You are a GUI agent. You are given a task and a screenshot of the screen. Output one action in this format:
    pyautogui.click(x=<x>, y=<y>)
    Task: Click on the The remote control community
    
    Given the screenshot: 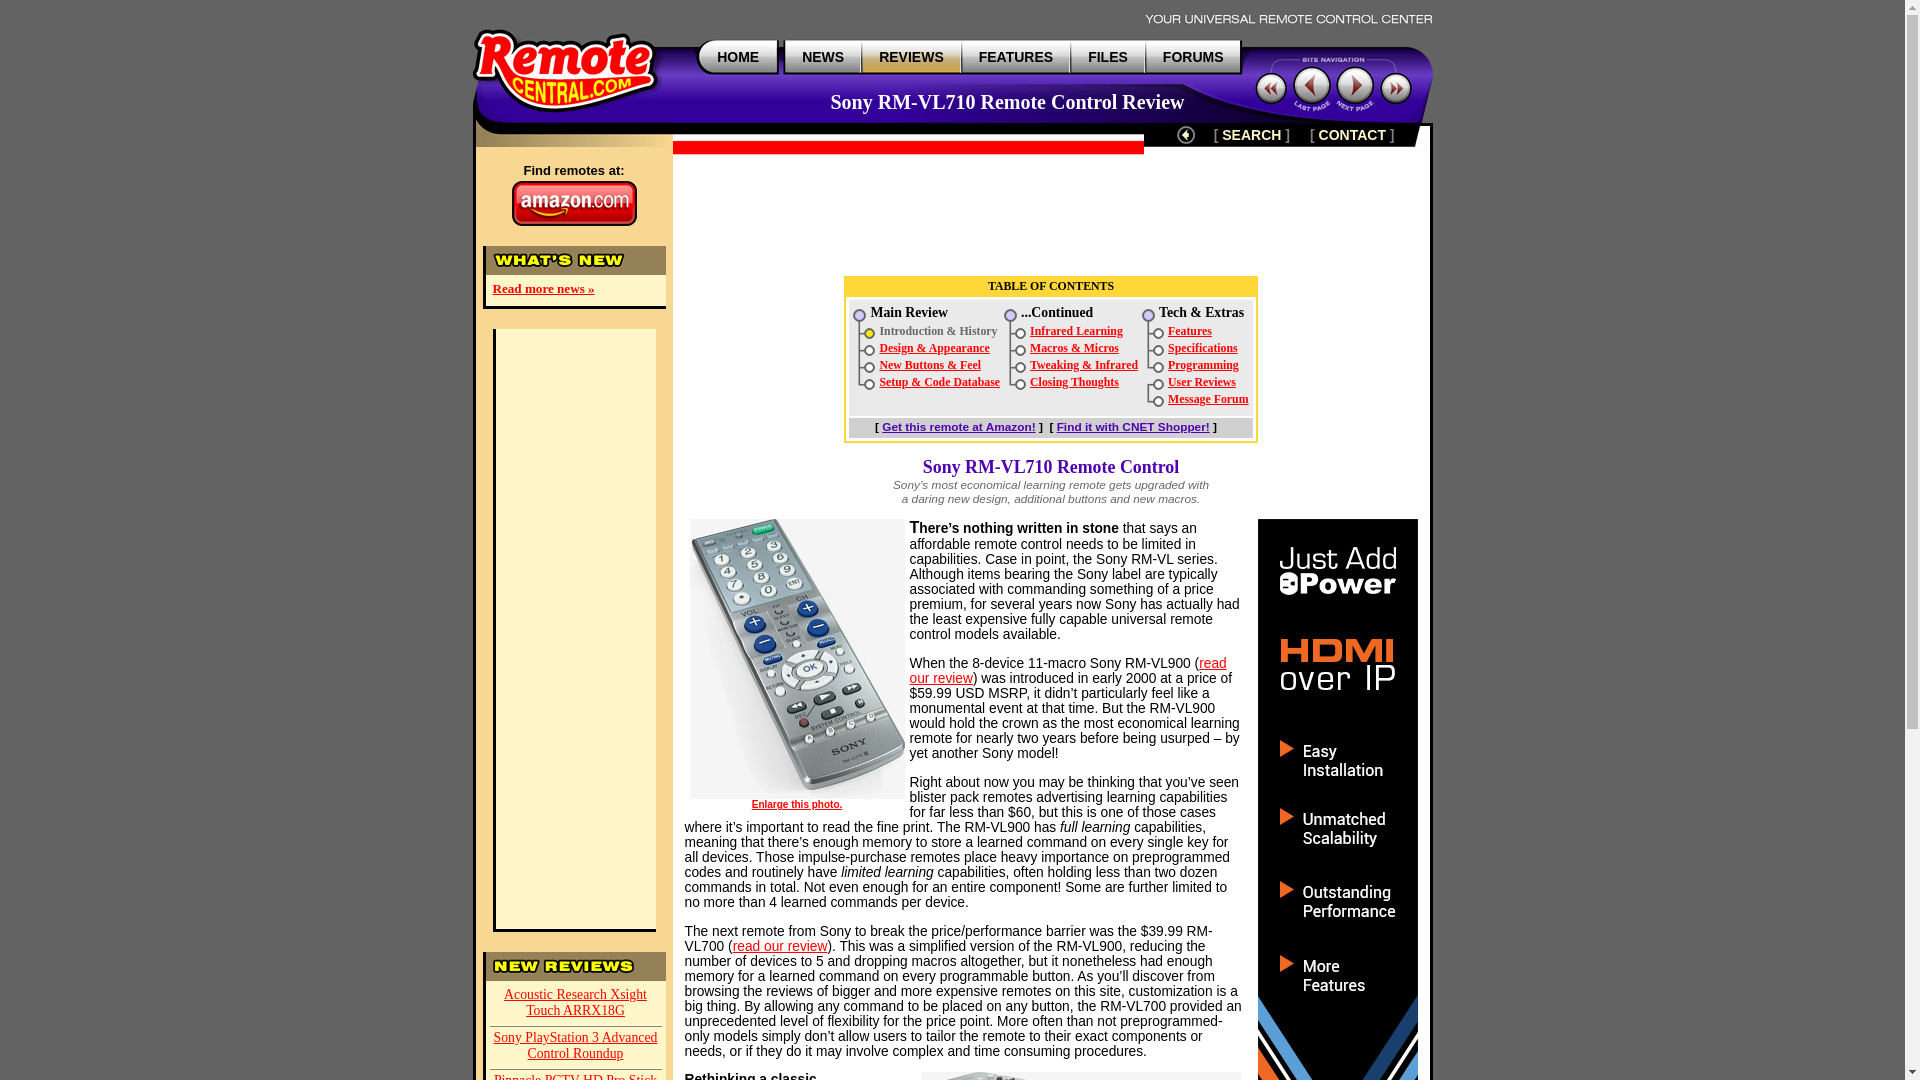 What is the action you would take?
    pyautogui.click(x=1194, y=56)
    